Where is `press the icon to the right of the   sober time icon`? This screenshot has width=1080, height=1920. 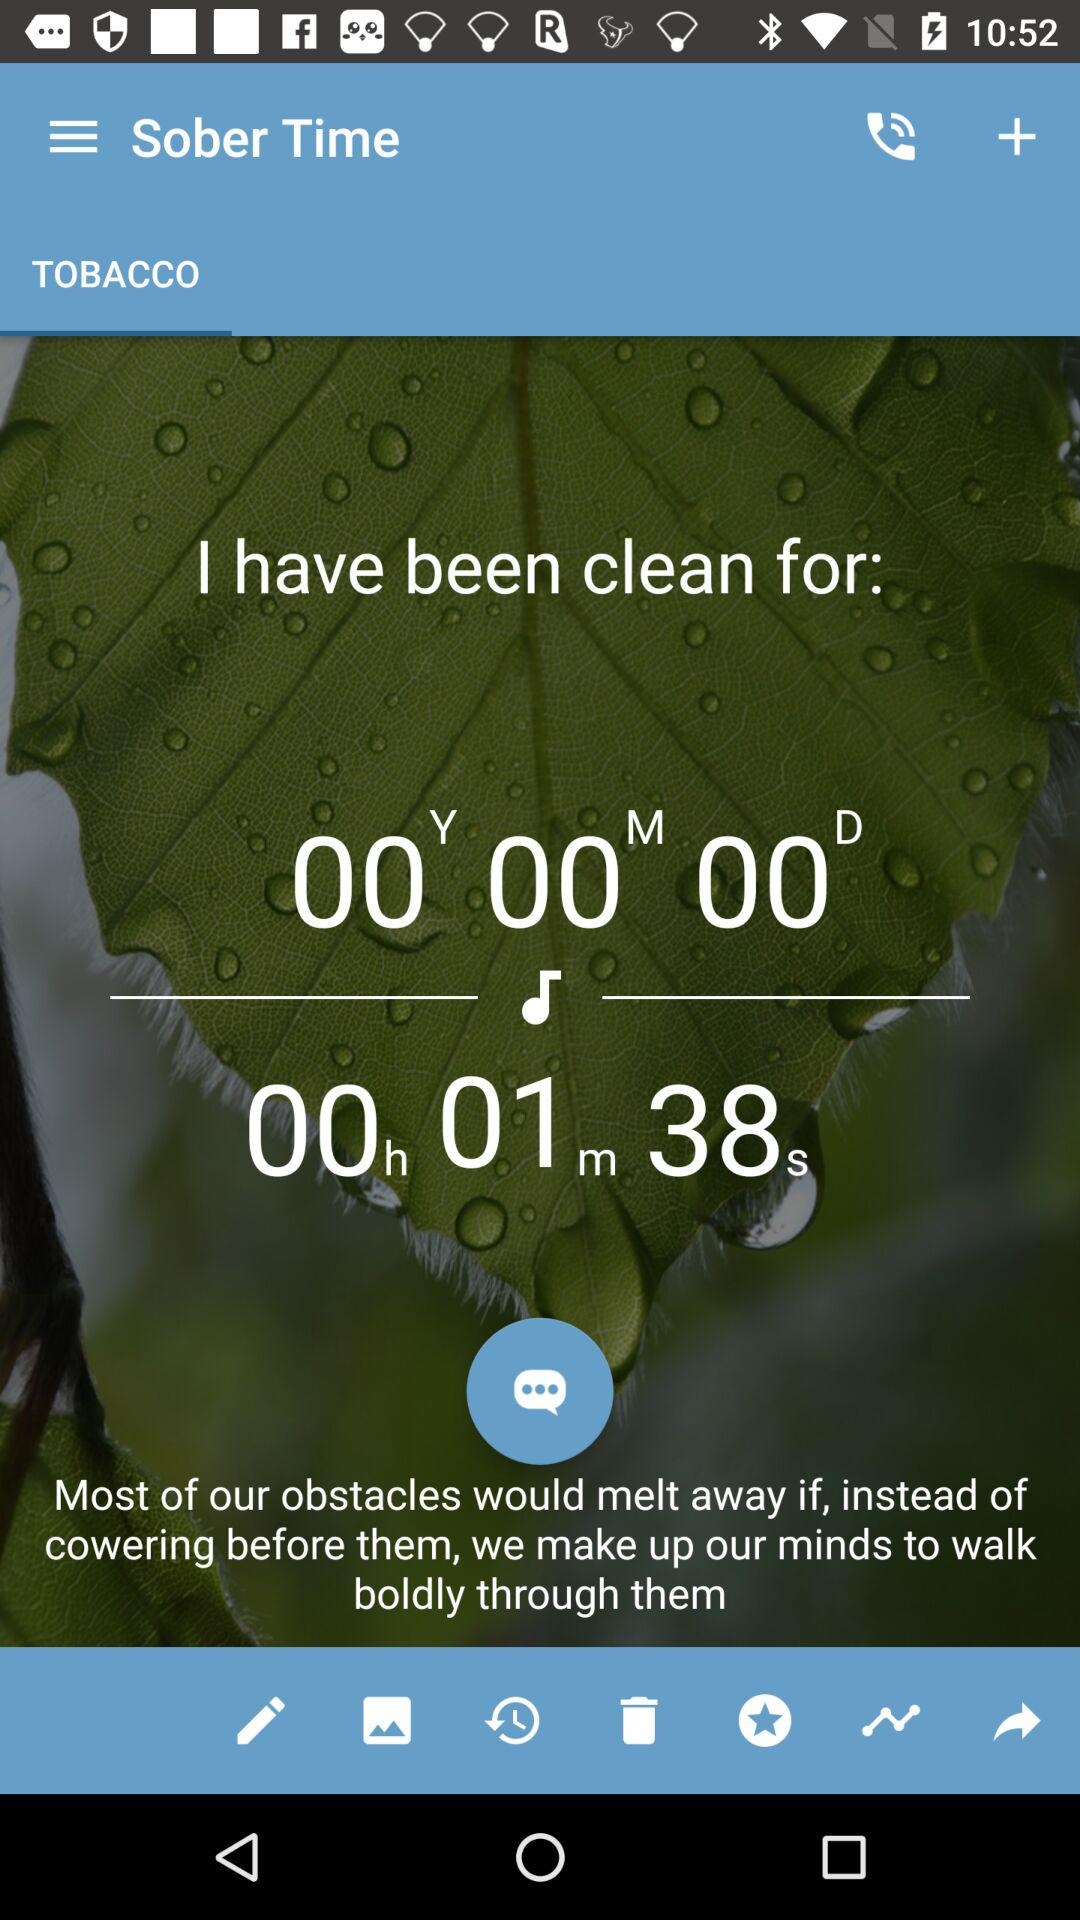
press the icon to the right of the   sober time icon is located at coordinates (890, 136).